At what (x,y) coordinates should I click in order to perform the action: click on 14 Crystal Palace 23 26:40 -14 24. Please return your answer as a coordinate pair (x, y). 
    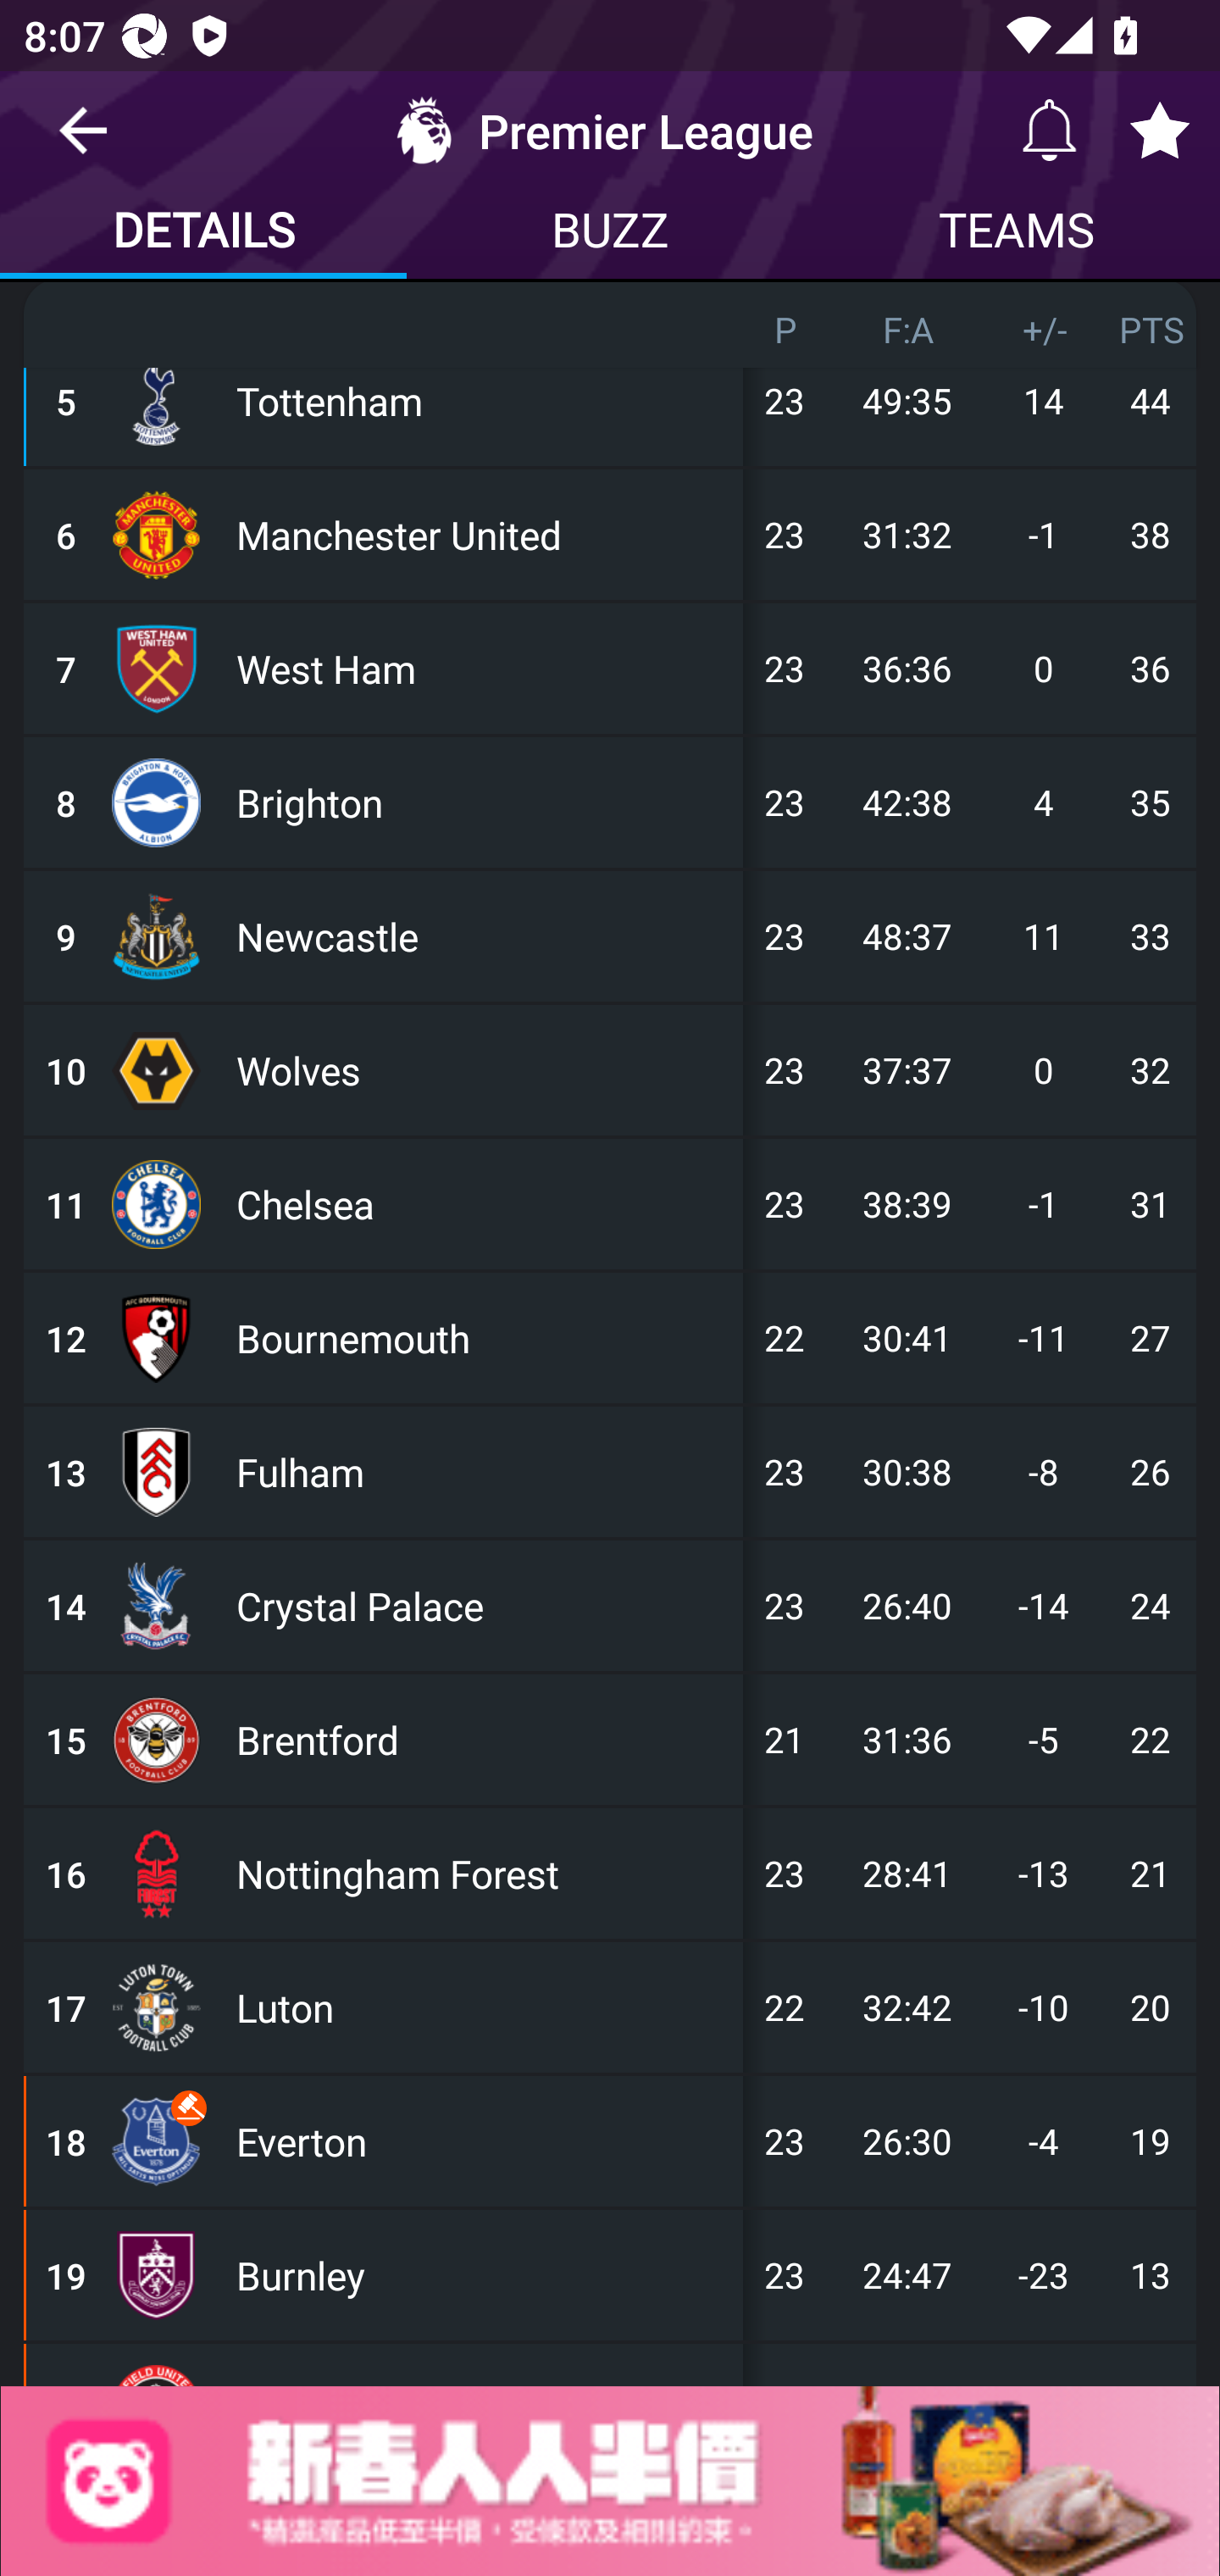
    Looking at the image, I should click on (610, 1605).